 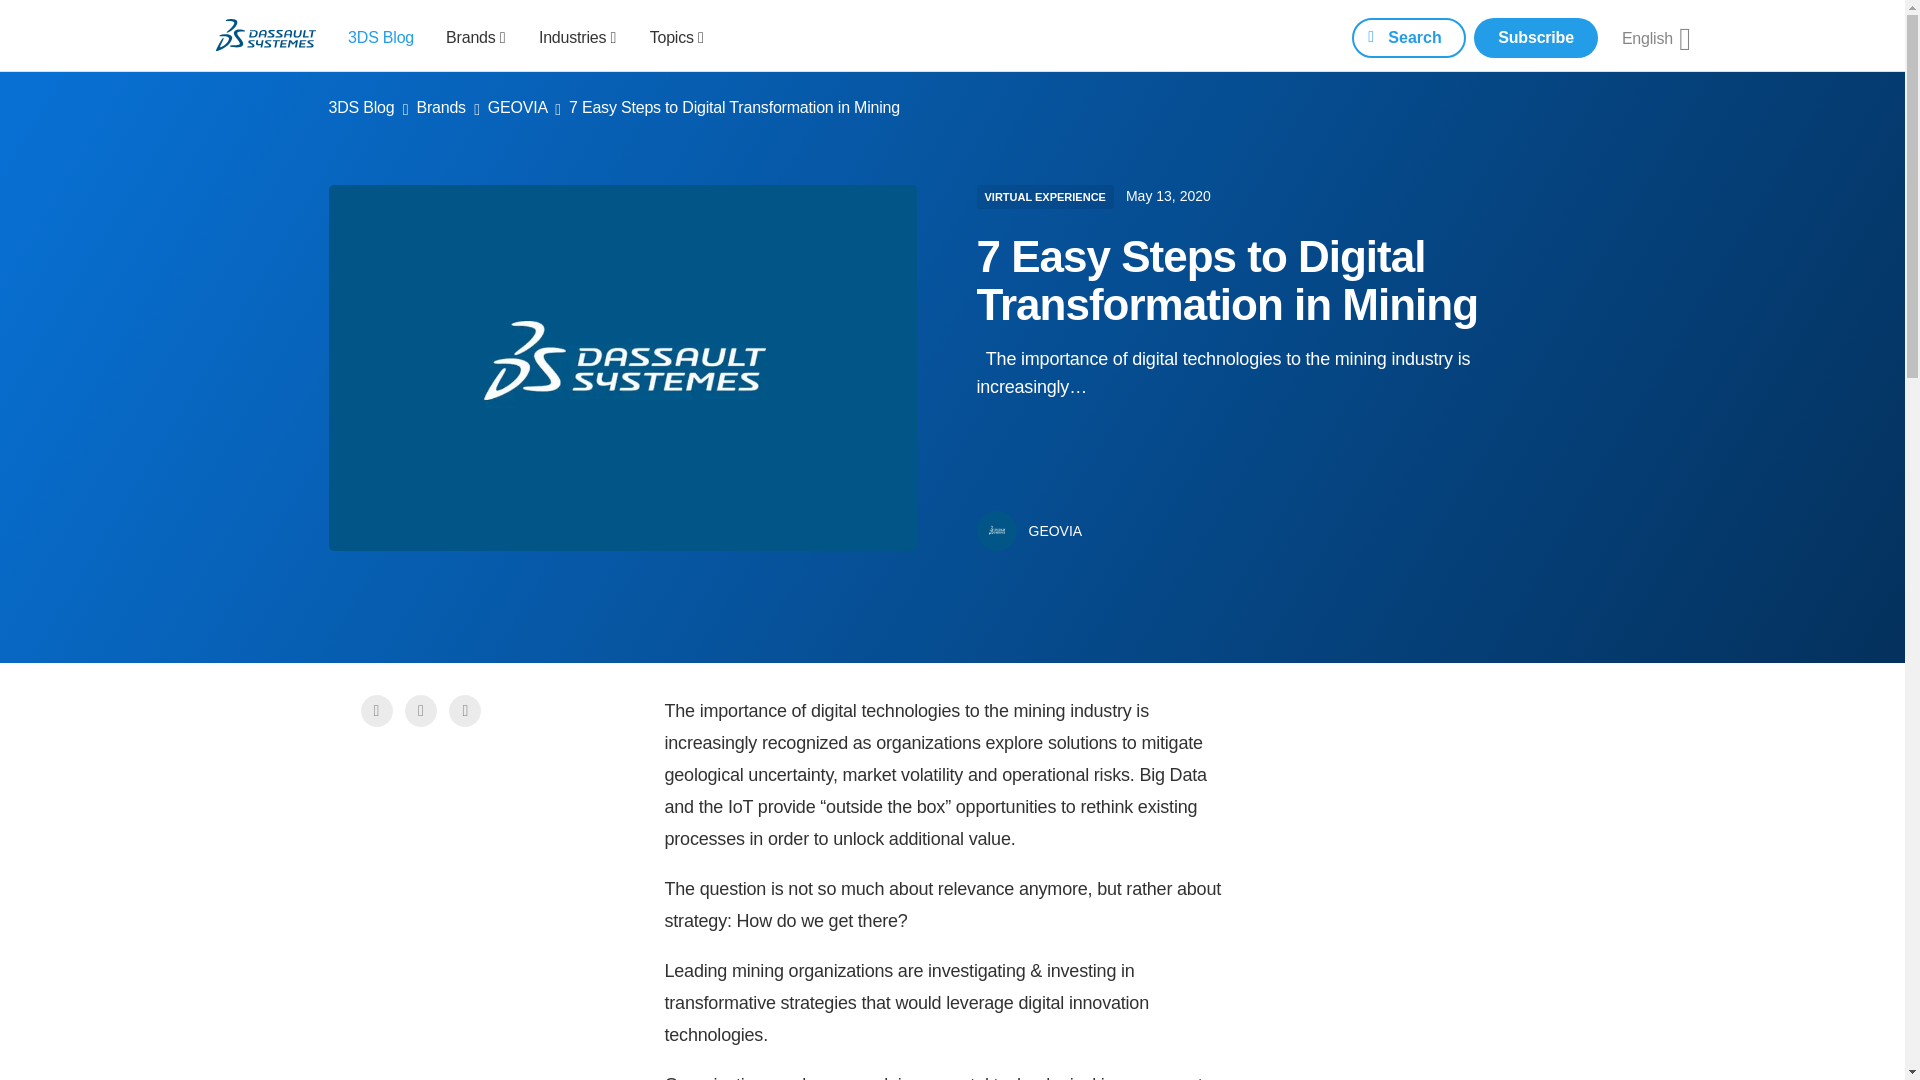 What do you see at coordinates (380, 36) in the screenshot?
I see `3DS Blog` at bounding box center [380, 36].